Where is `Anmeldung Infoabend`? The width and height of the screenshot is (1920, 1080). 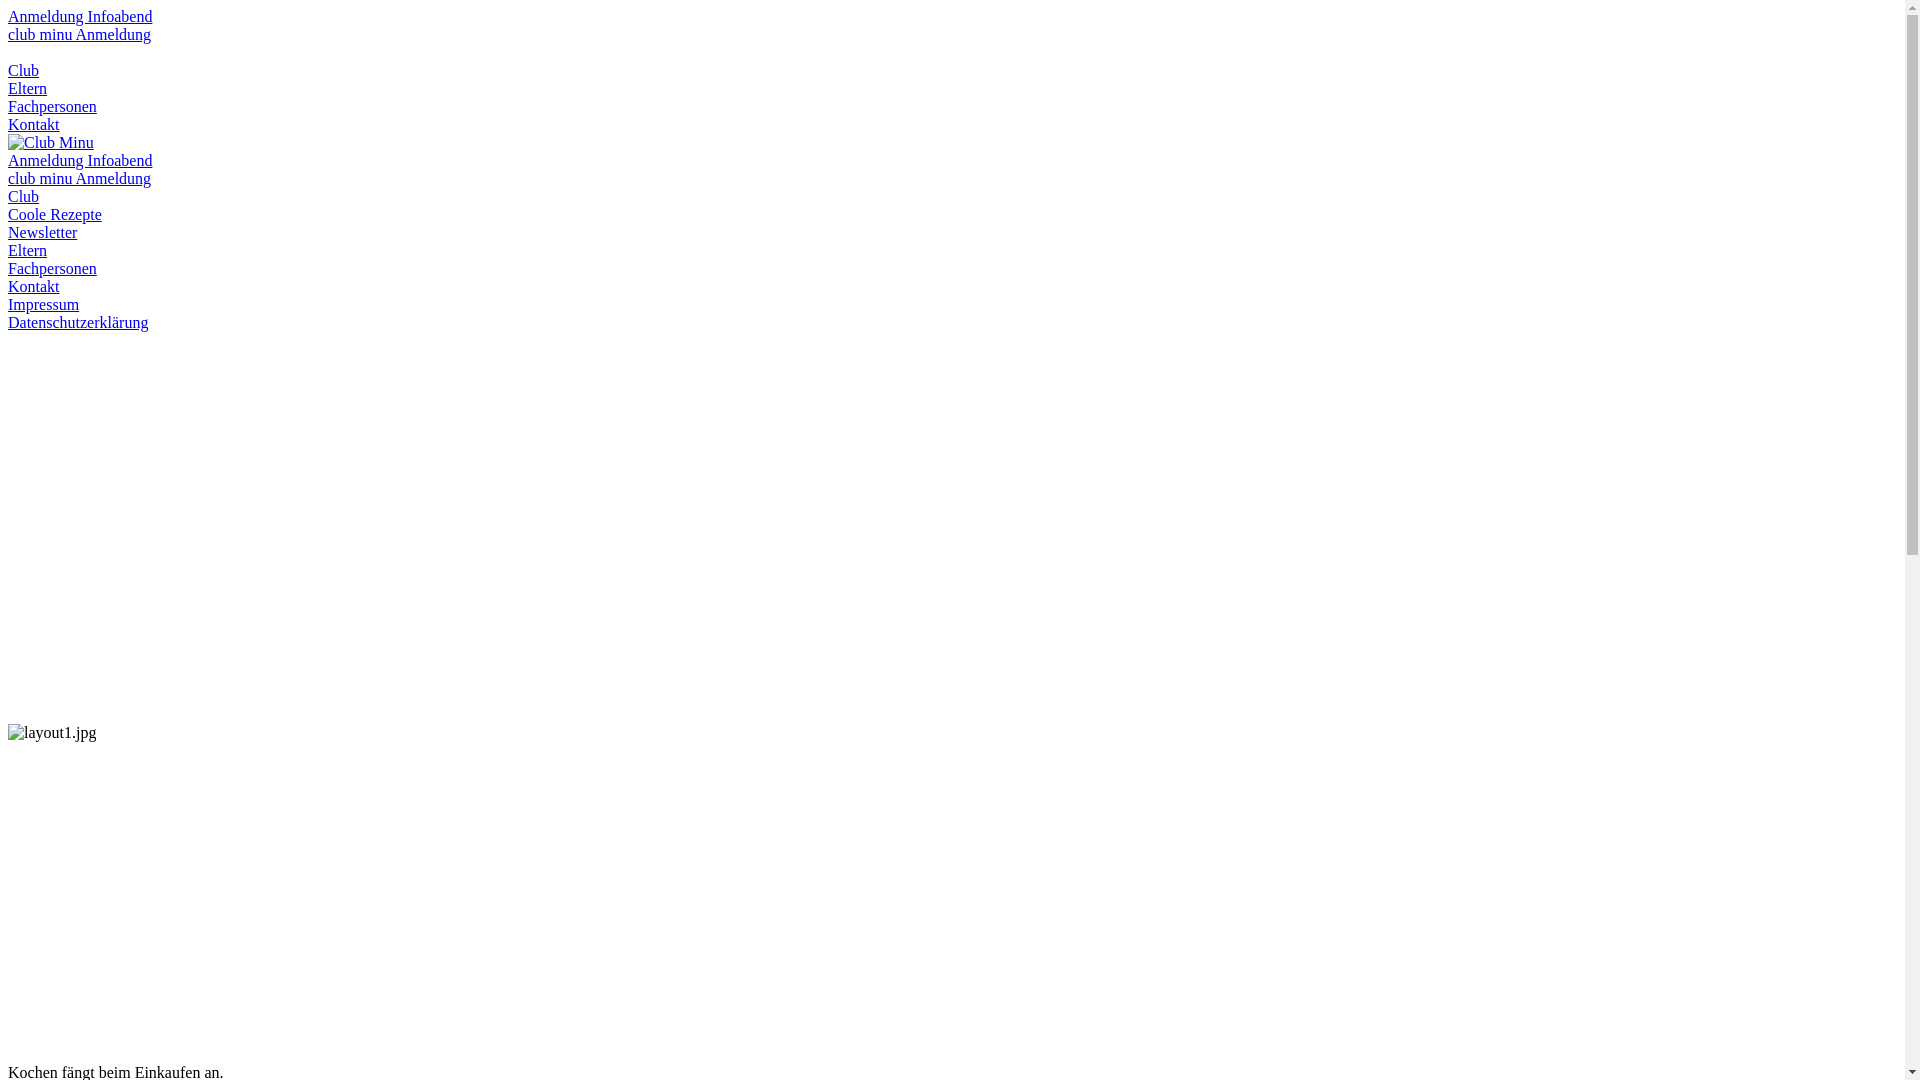 Anmeldung Infoabend is located at coordinates (80, 16).